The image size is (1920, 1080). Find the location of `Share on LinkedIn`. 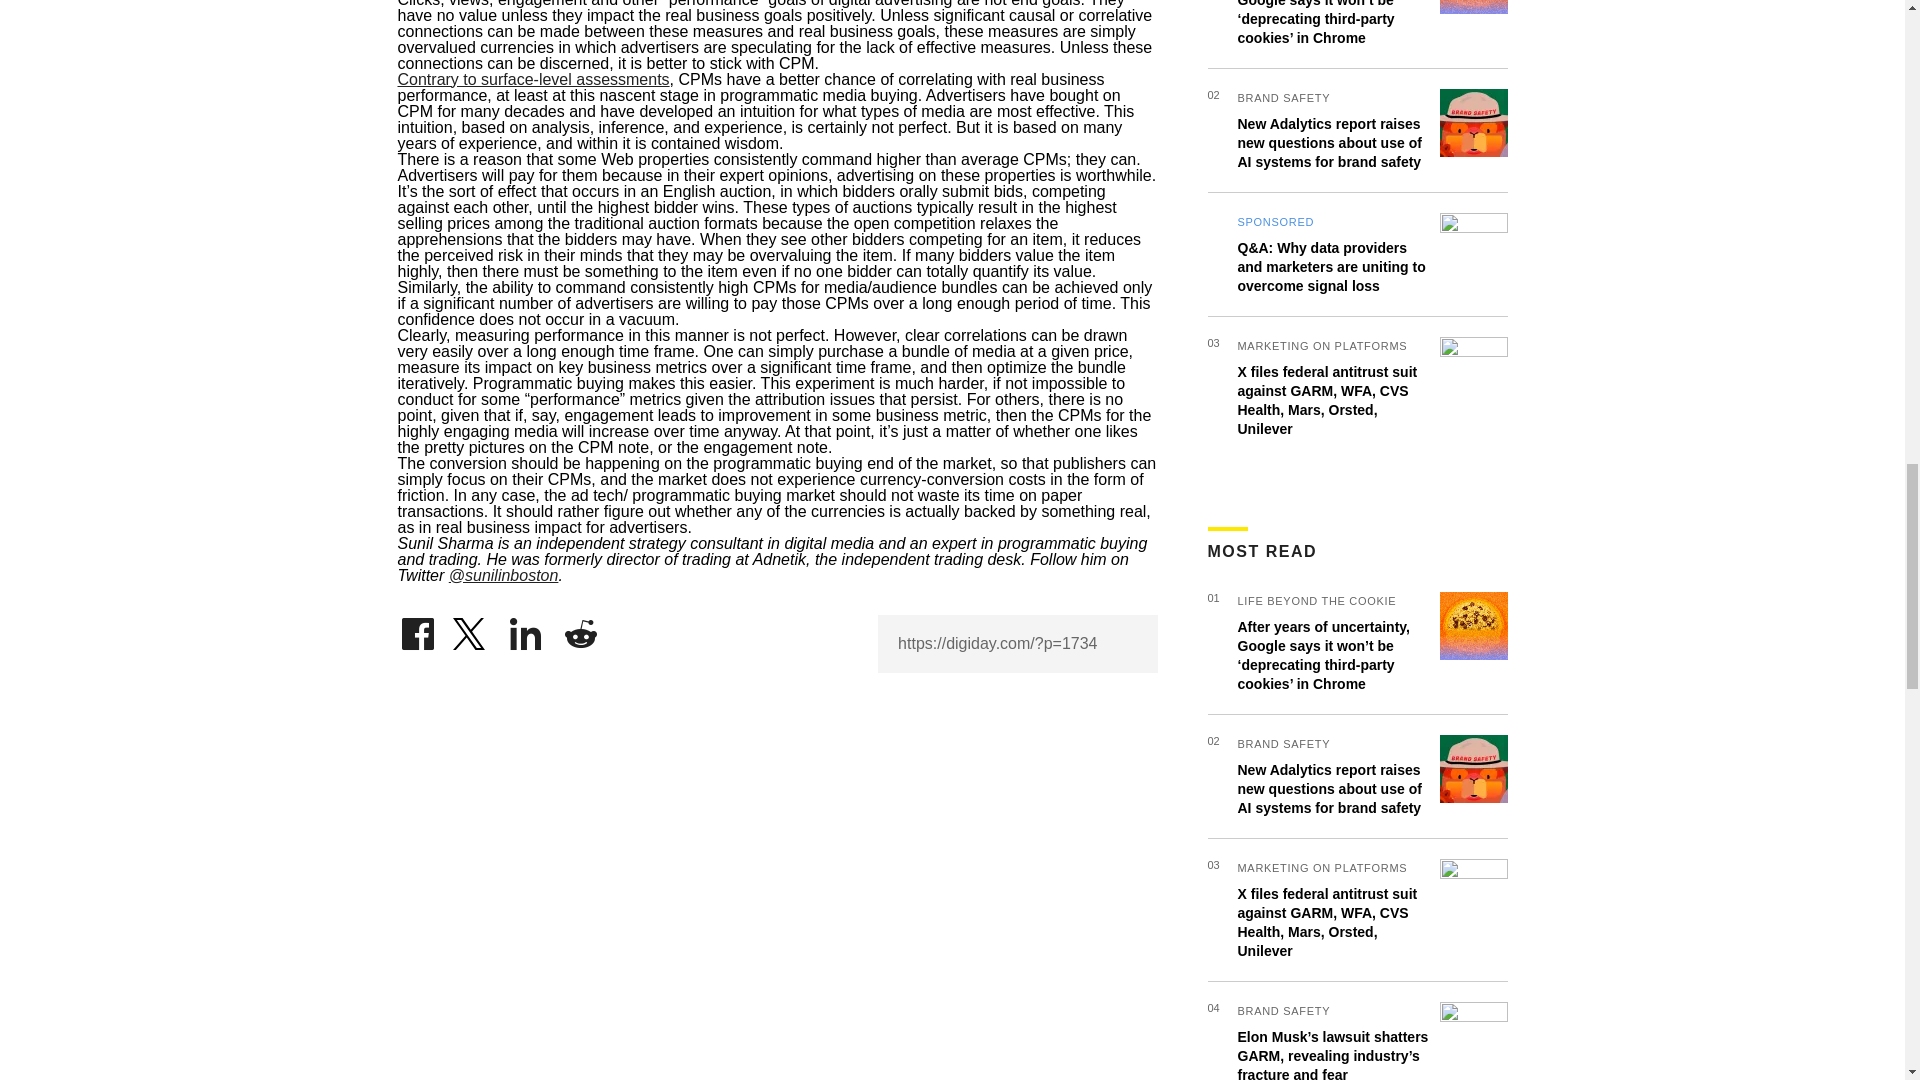

Share on LinkedIn is located at coordinates (526, 628).